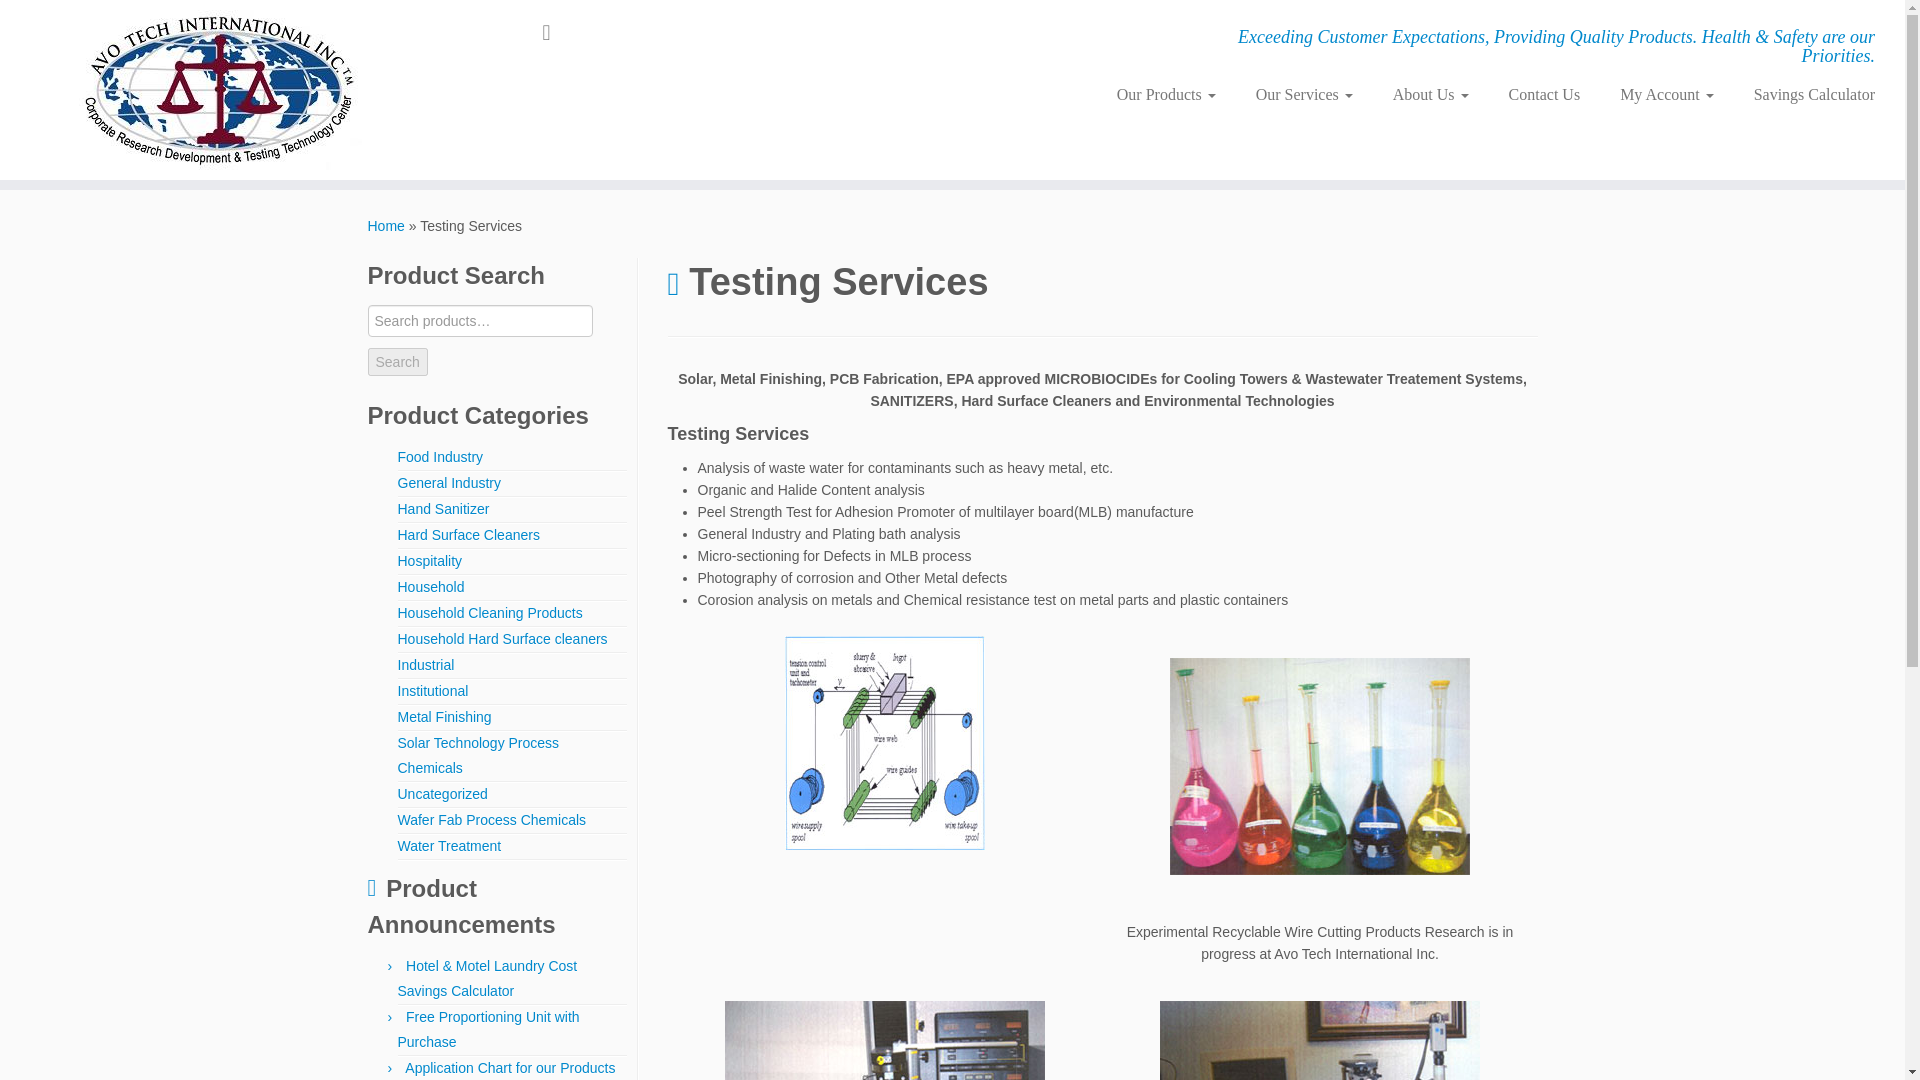 The image size is (1920, 1080). I want to click on About Us, so click(1430, 94).